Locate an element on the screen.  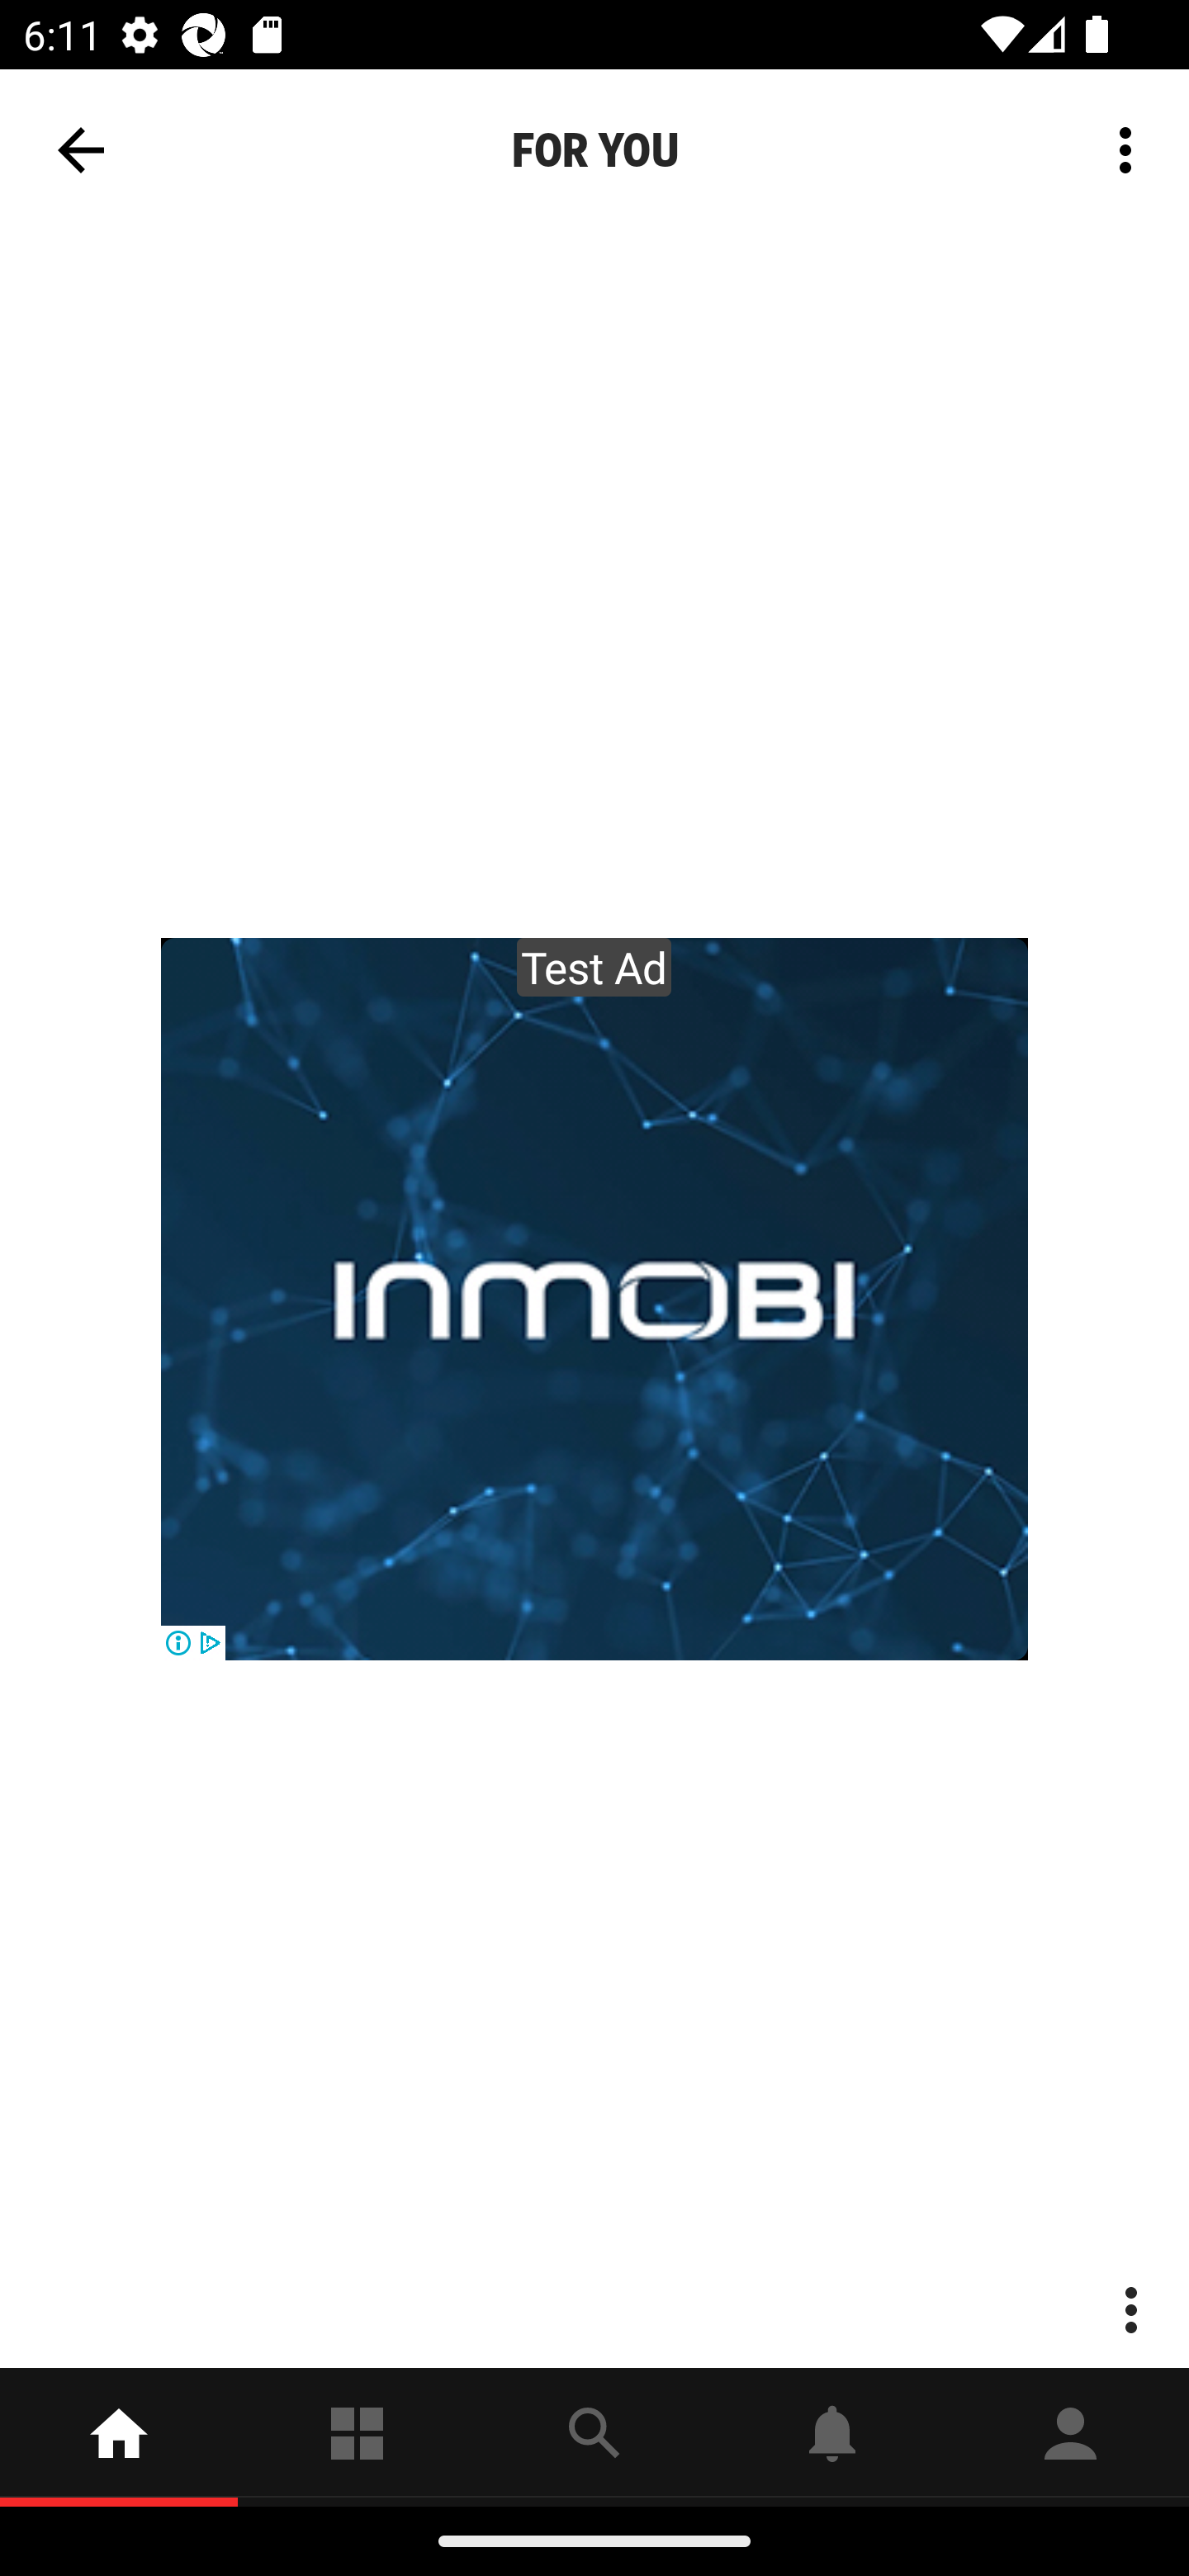
More options is located at coordinates (1131, 149).